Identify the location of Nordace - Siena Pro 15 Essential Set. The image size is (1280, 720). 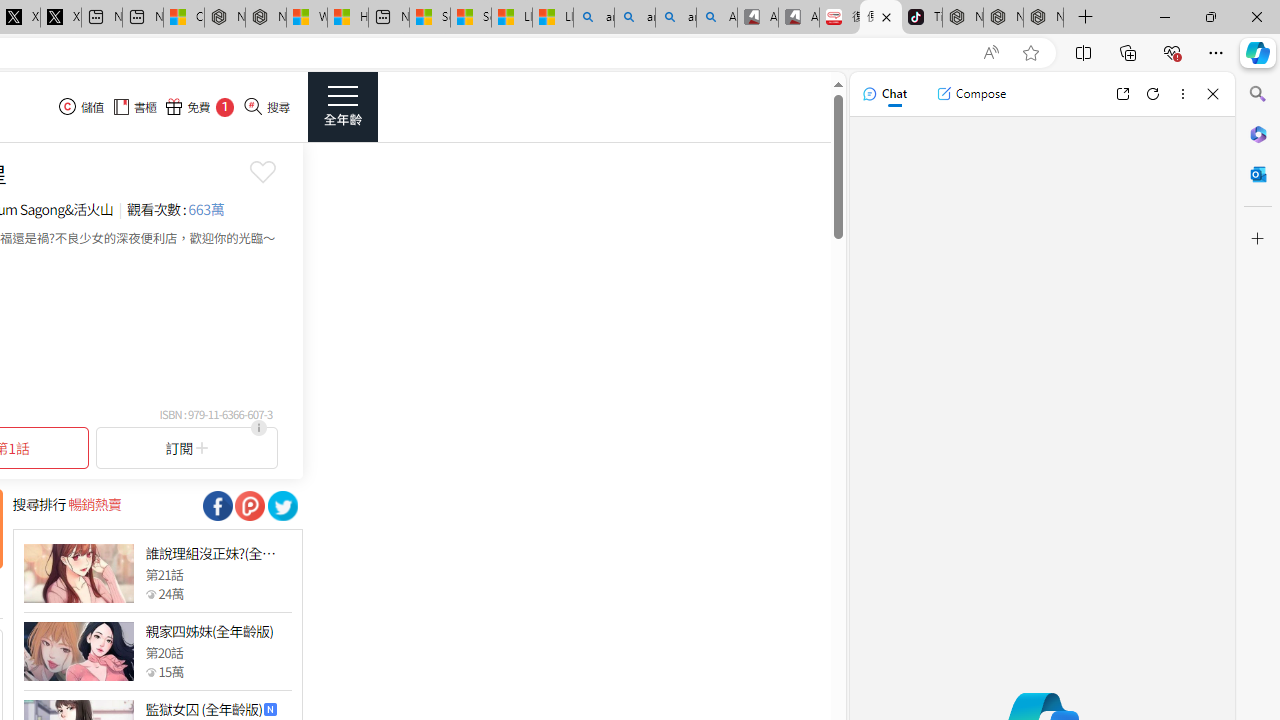
(1044, 18).